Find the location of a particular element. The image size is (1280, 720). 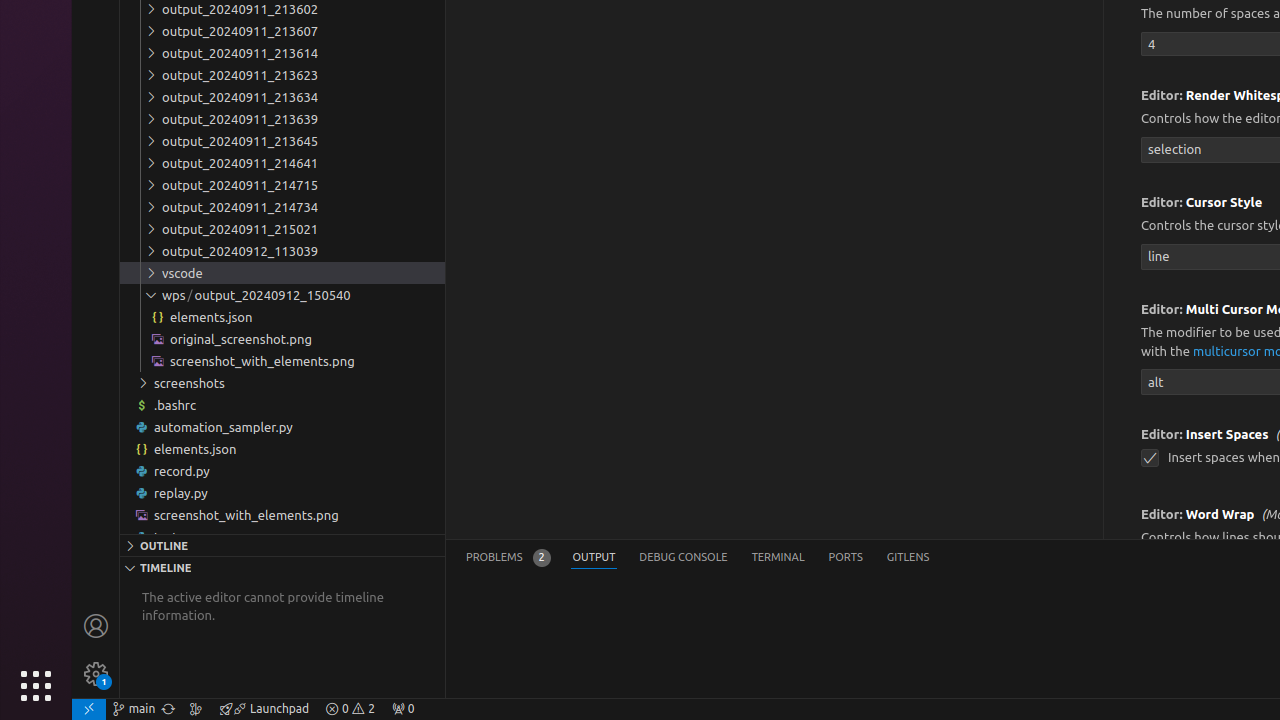

output_20240911_213645 is located at coordinates (282, 141).